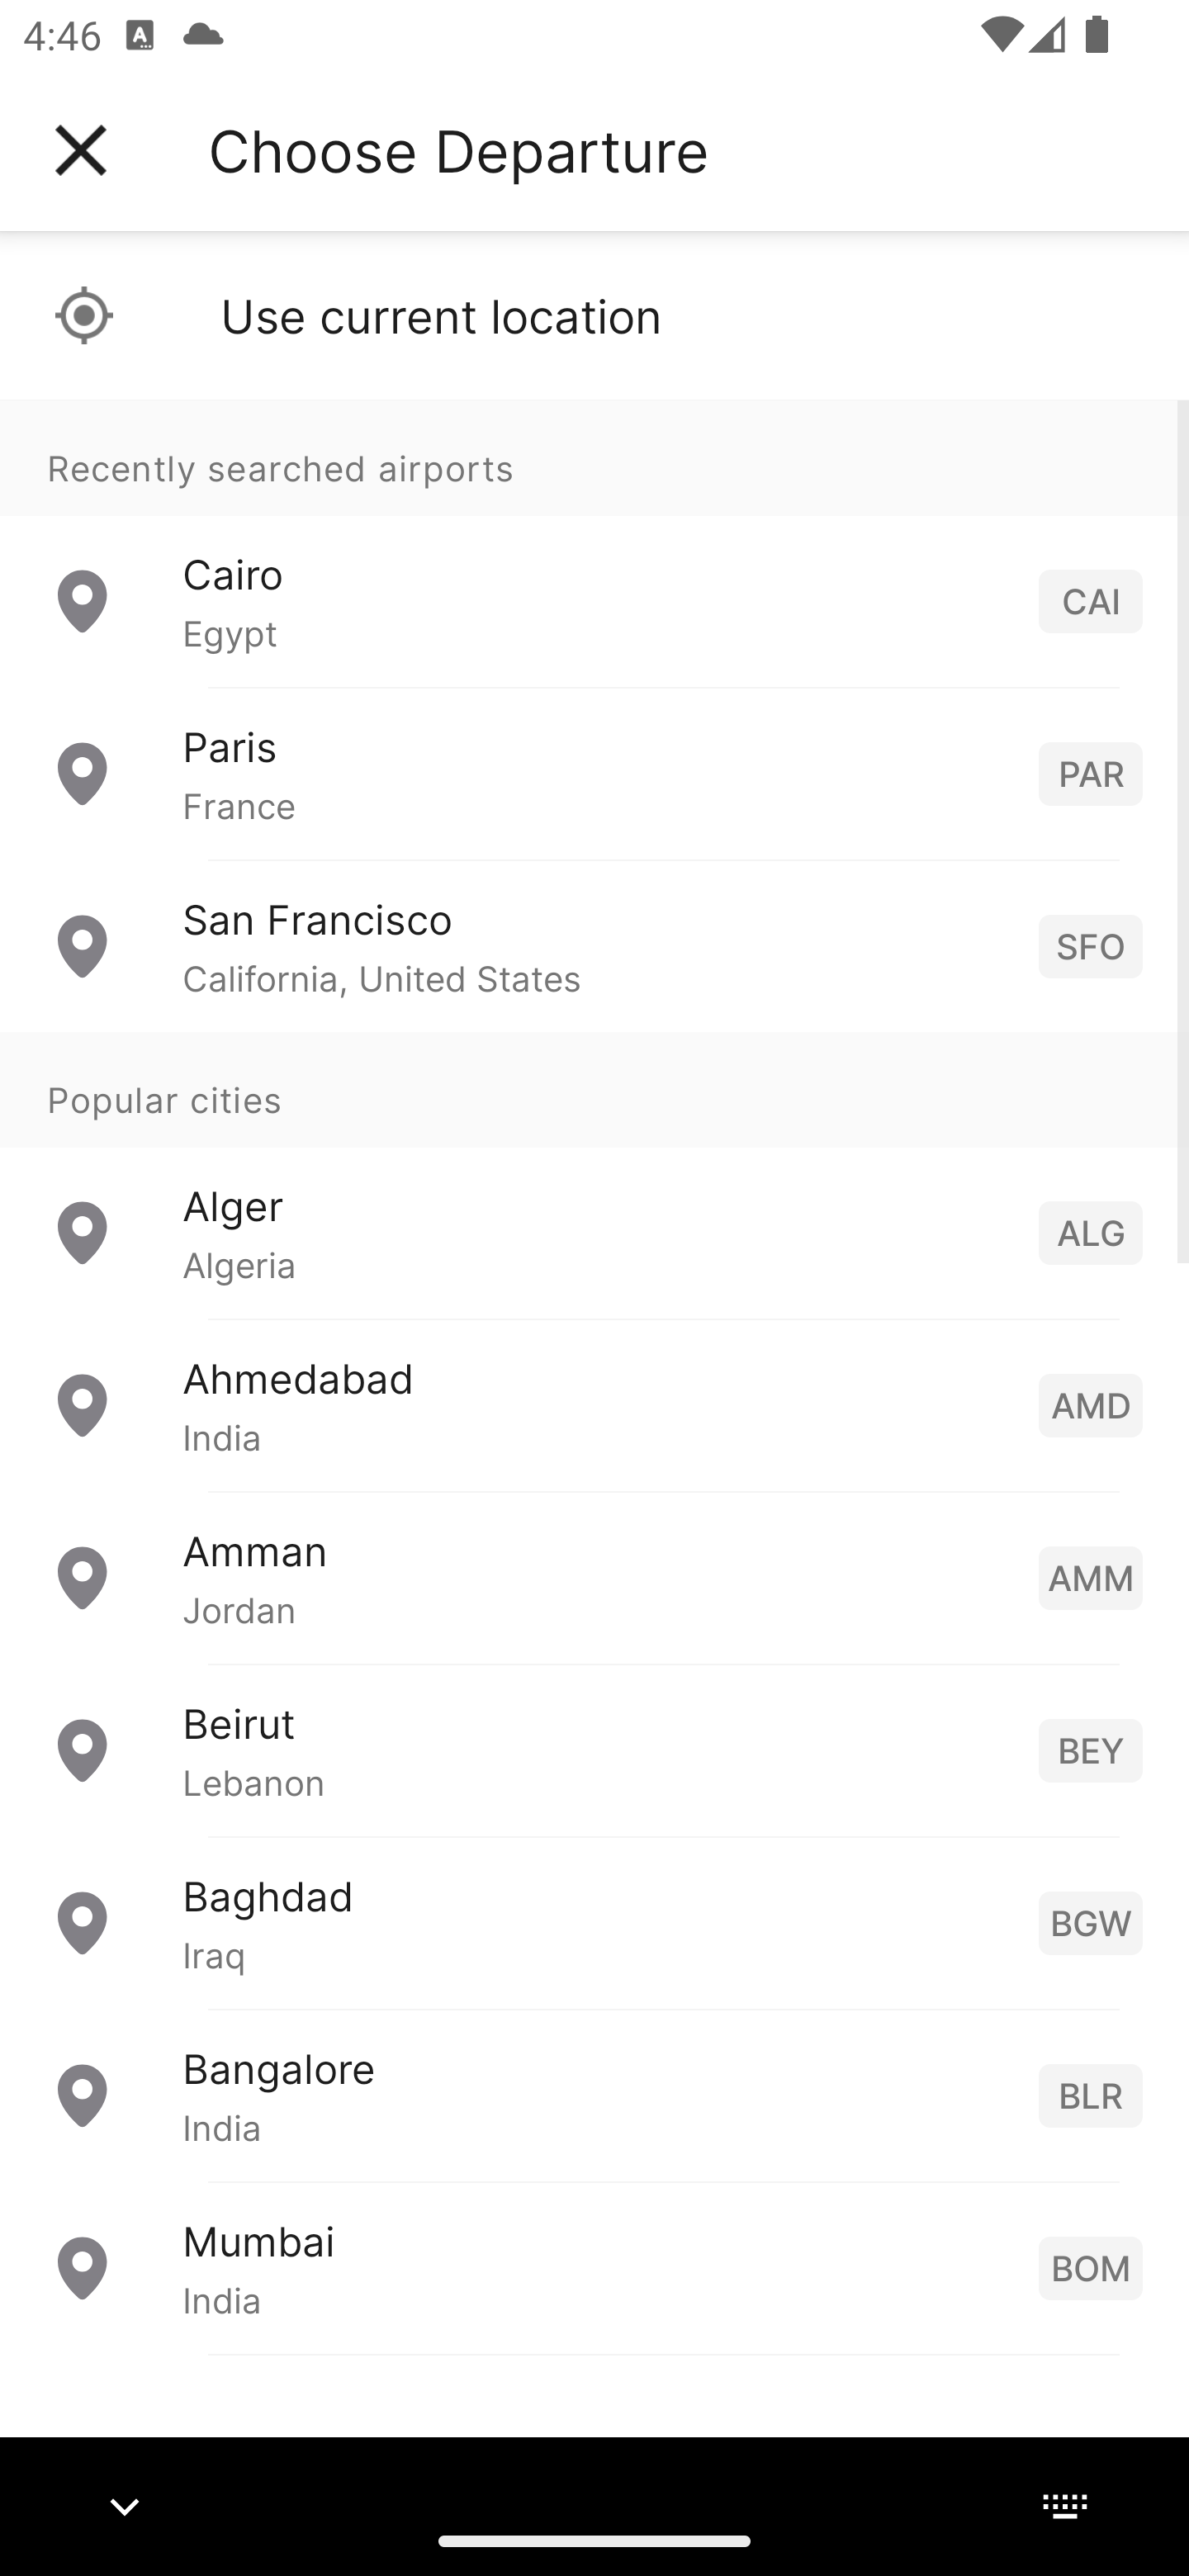  What do you see at coordinates (594, 1405) in the screenshot?
I see `Ahmedabad India AMD` at bounding box center [594, 1405].